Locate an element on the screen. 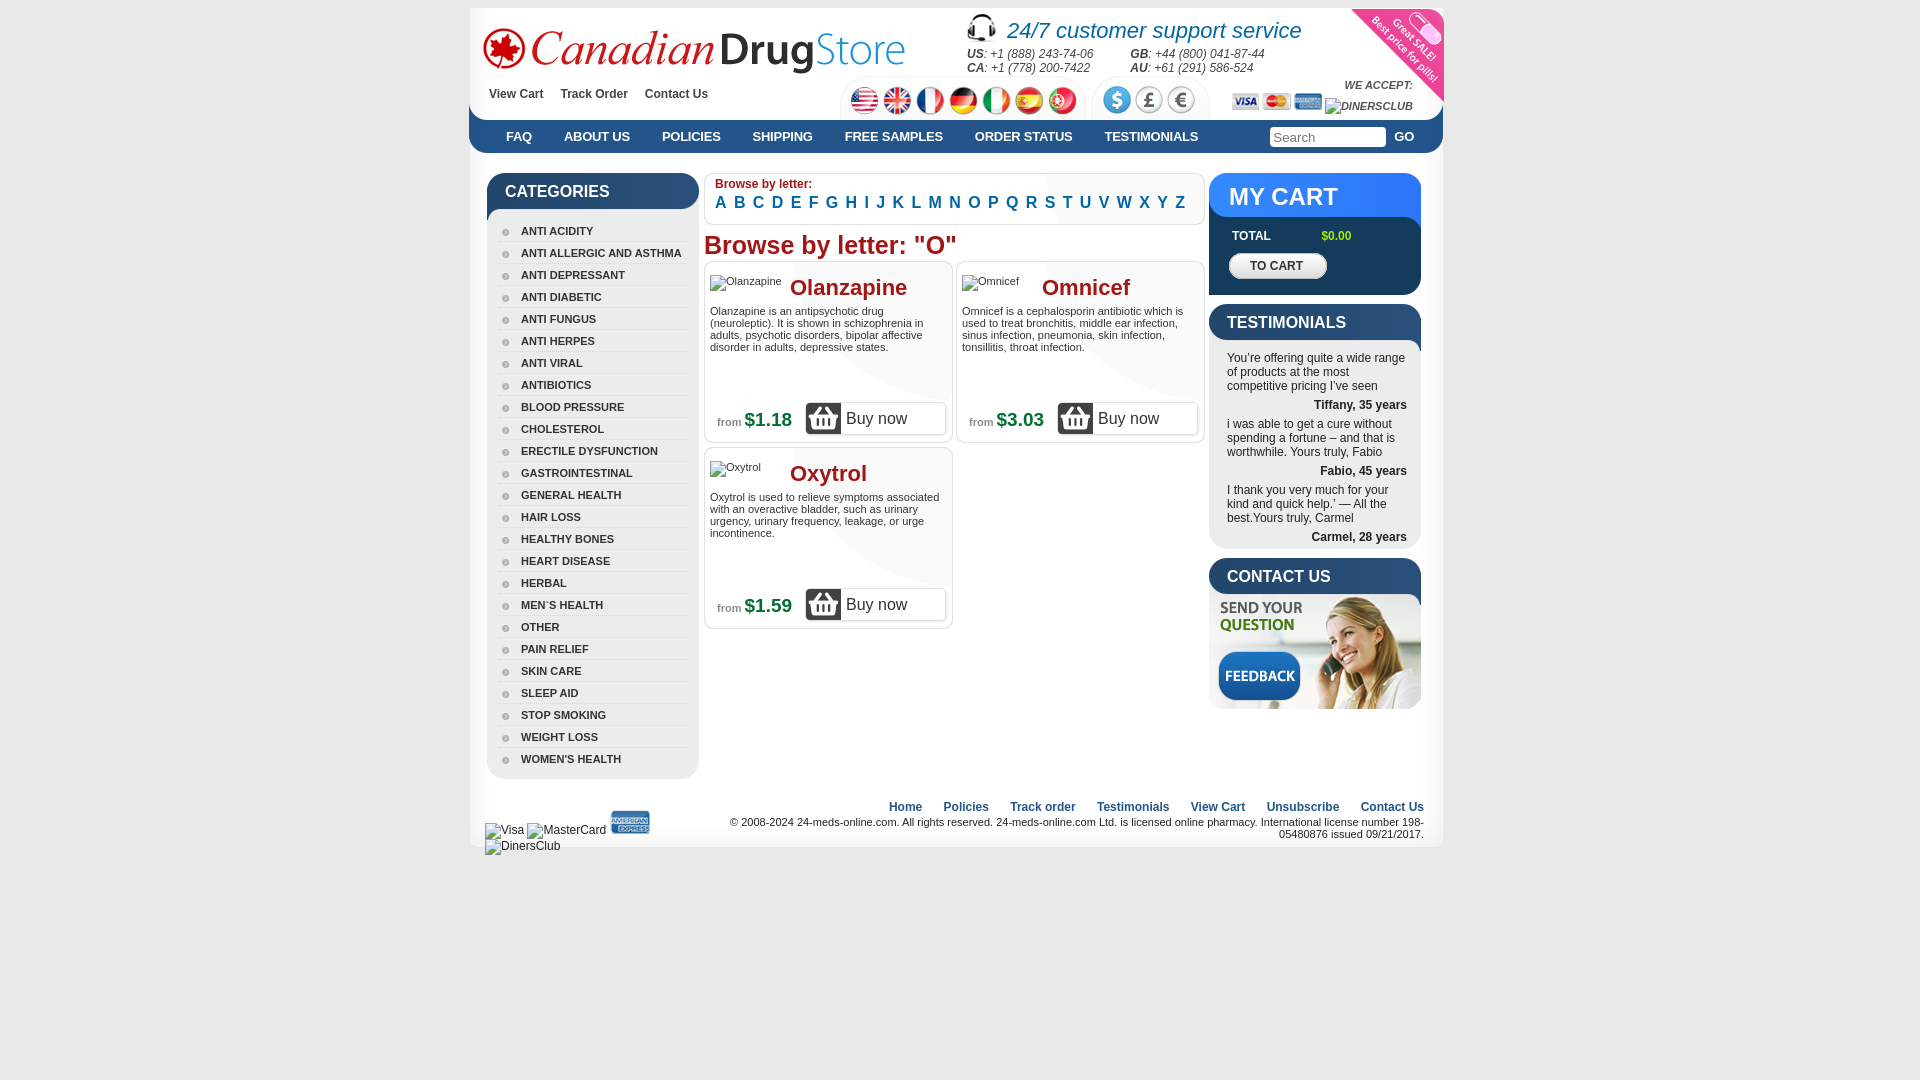 Image resolution: width=1920 pixels, height=1080 pixels. ABOUT US is located at coordinates (592, 136).